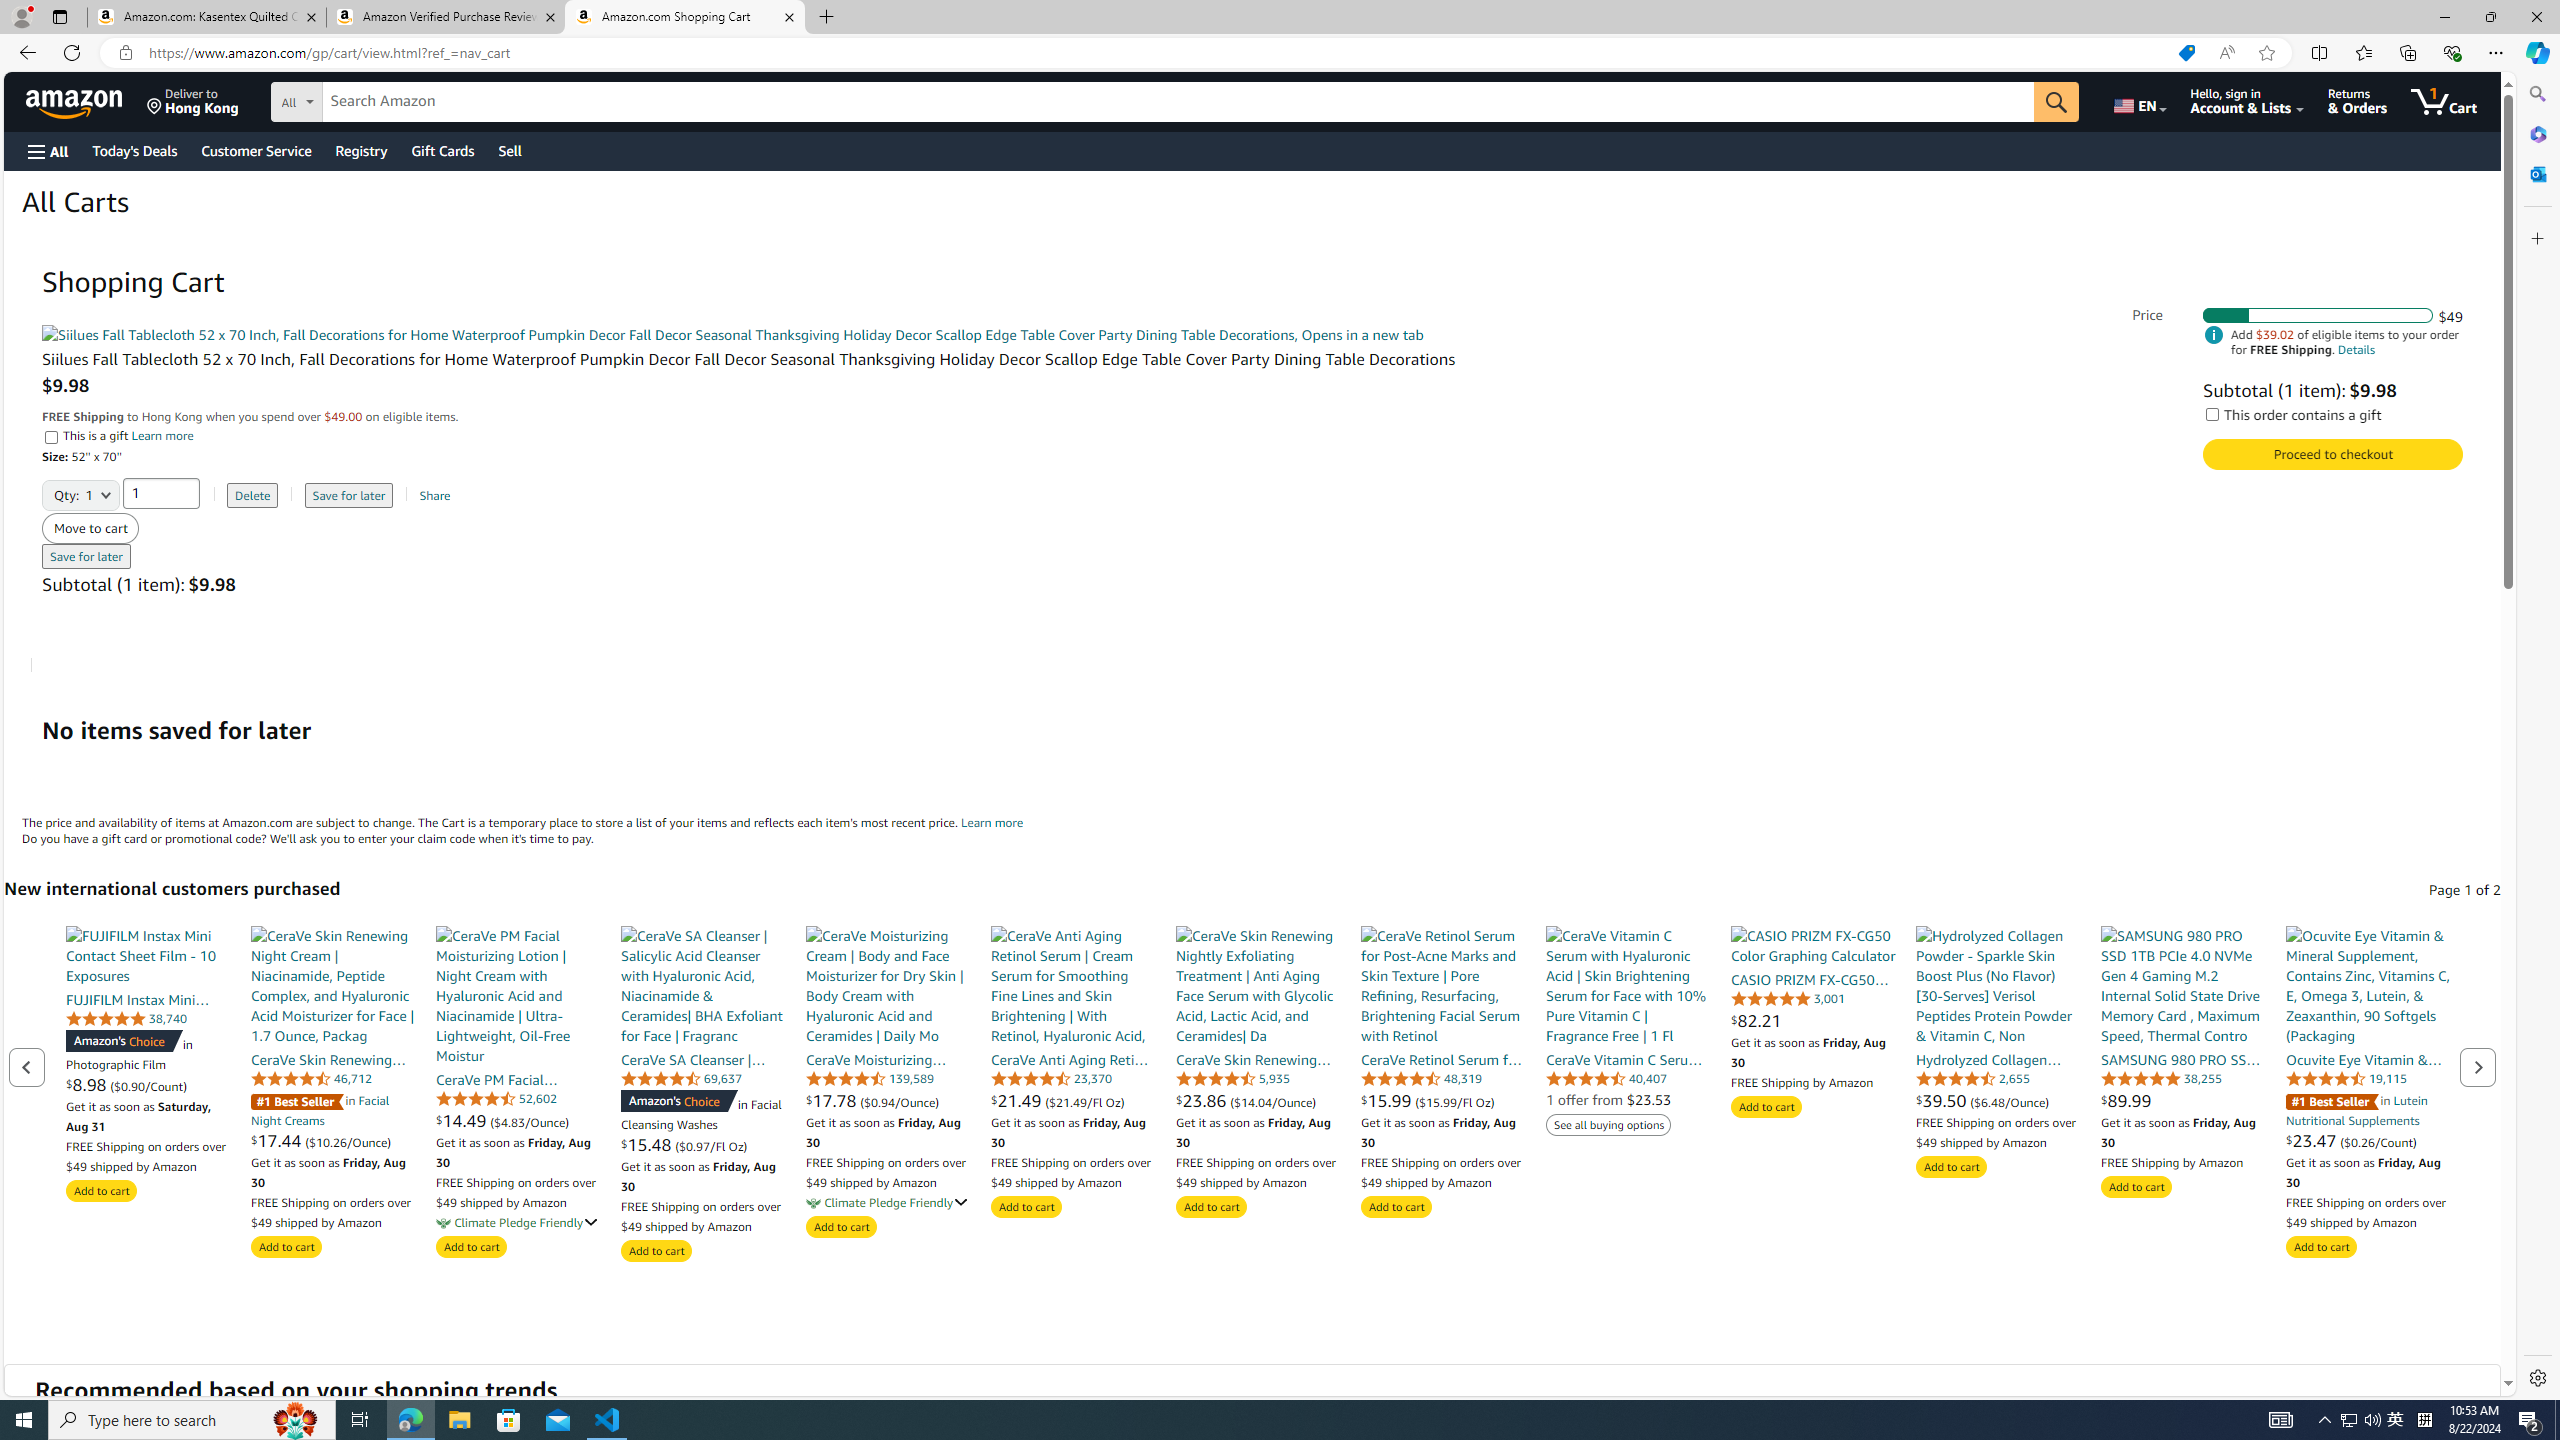 This screenshot has height=1440, width=2560. Describe the element at coordinates (1272, 1101) in the screenshot. I see `($14.04/Ounce)` at that location.